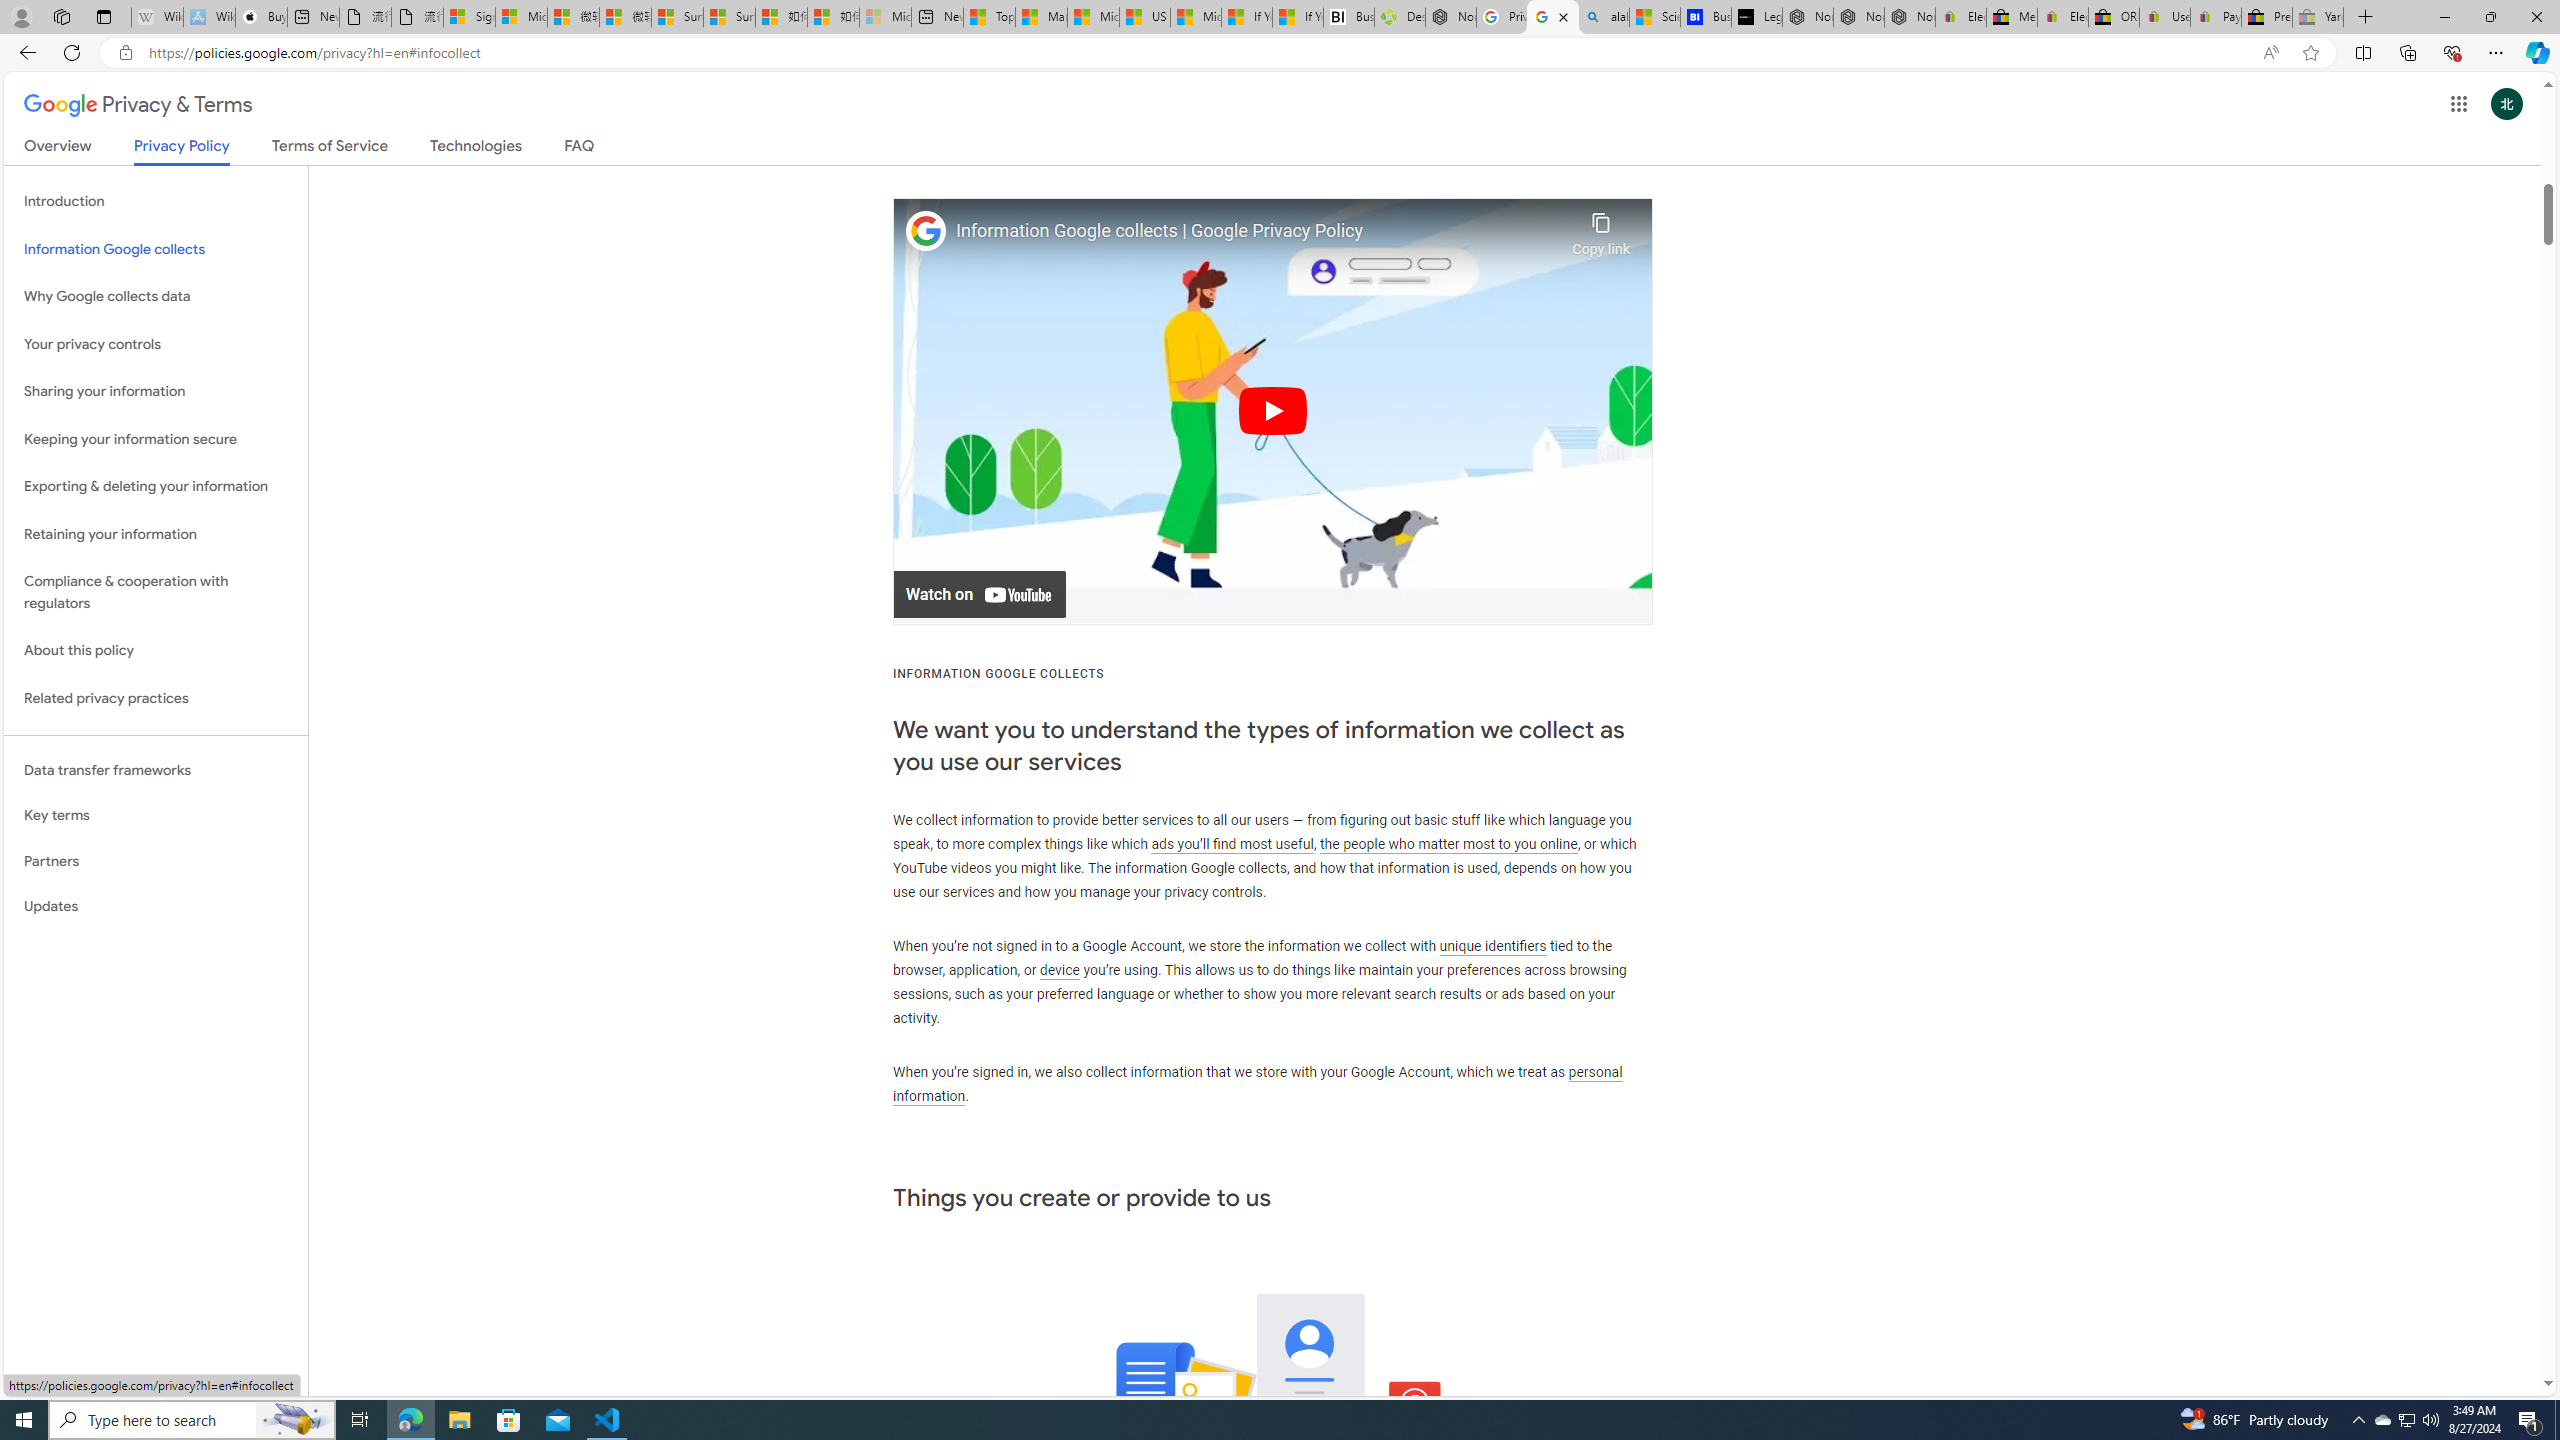 This screenshot has height=1440, width=2560. What do you see at coordinates (470, 17) in the screenshot?
I see `Sign in to your Microsoft account` at bounding box center [470, 17].